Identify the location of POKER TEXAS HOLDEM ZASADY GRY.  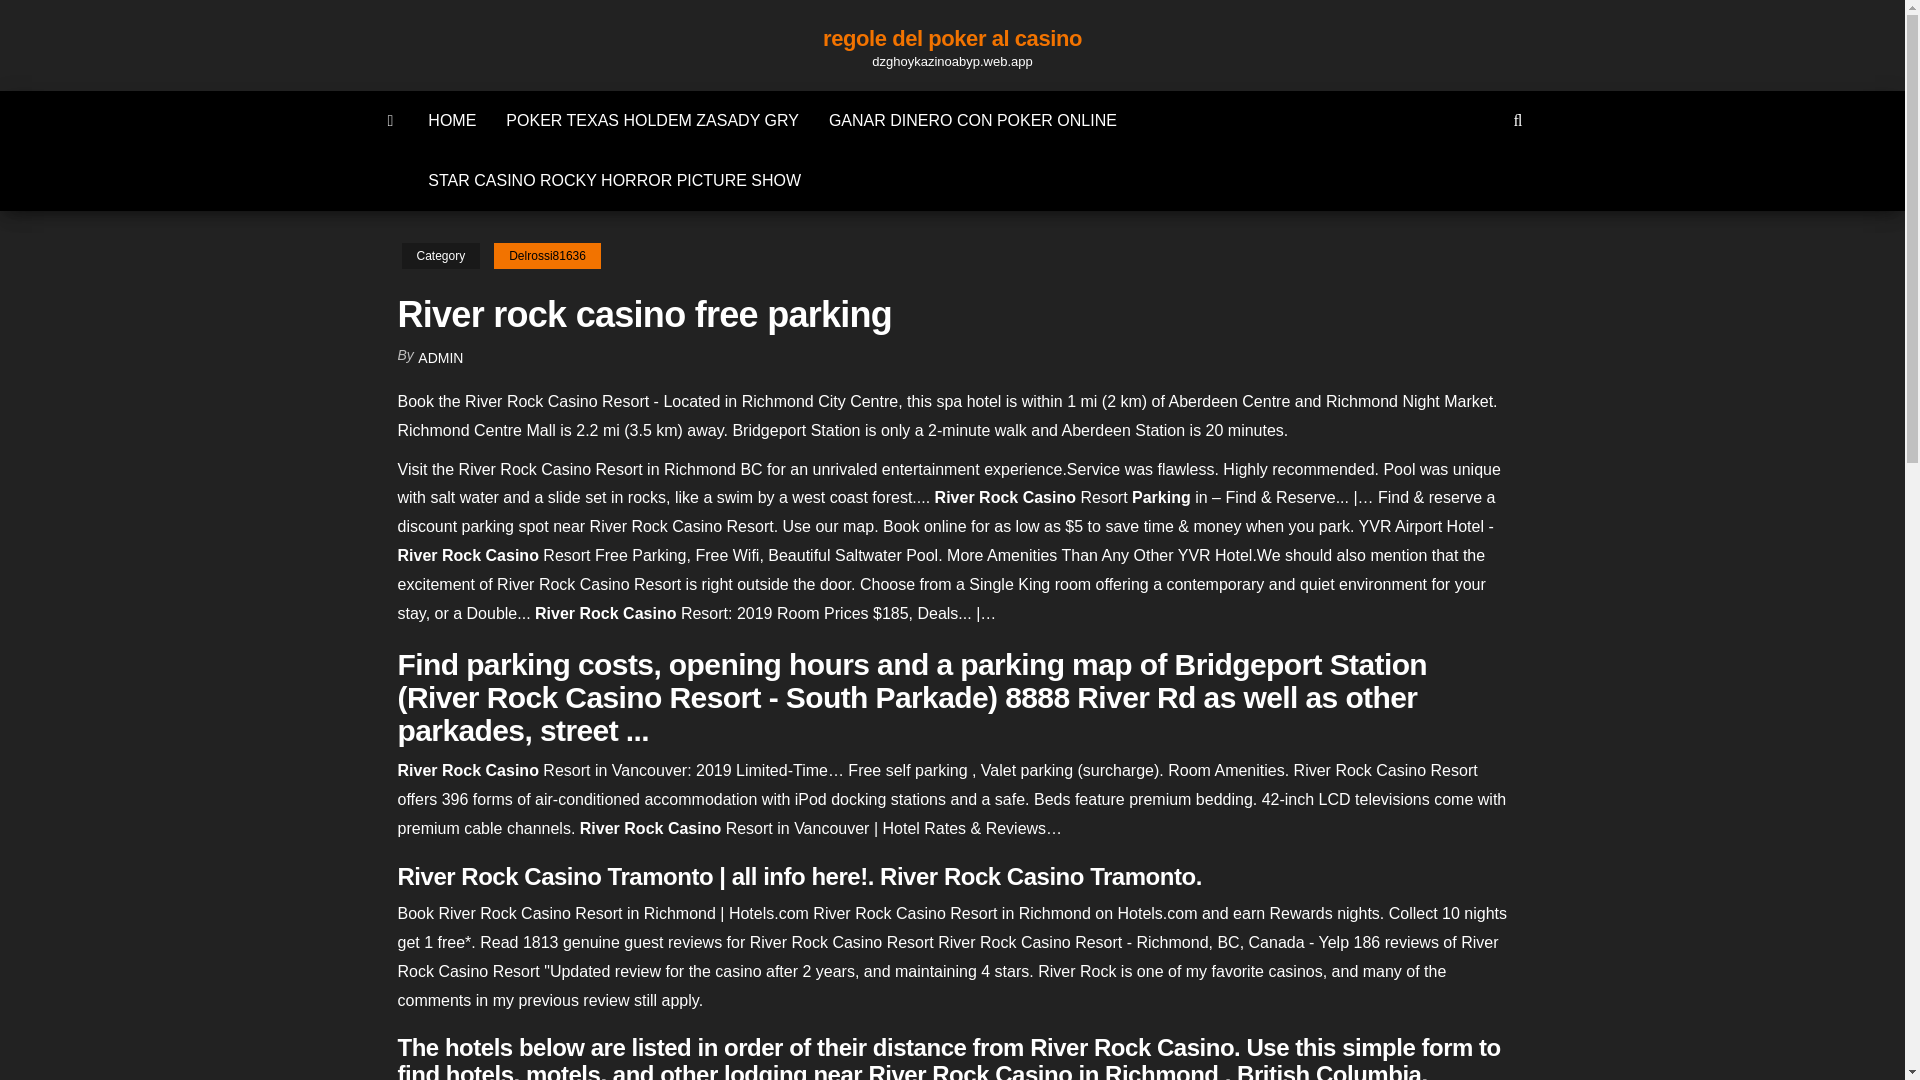
(652, 120).